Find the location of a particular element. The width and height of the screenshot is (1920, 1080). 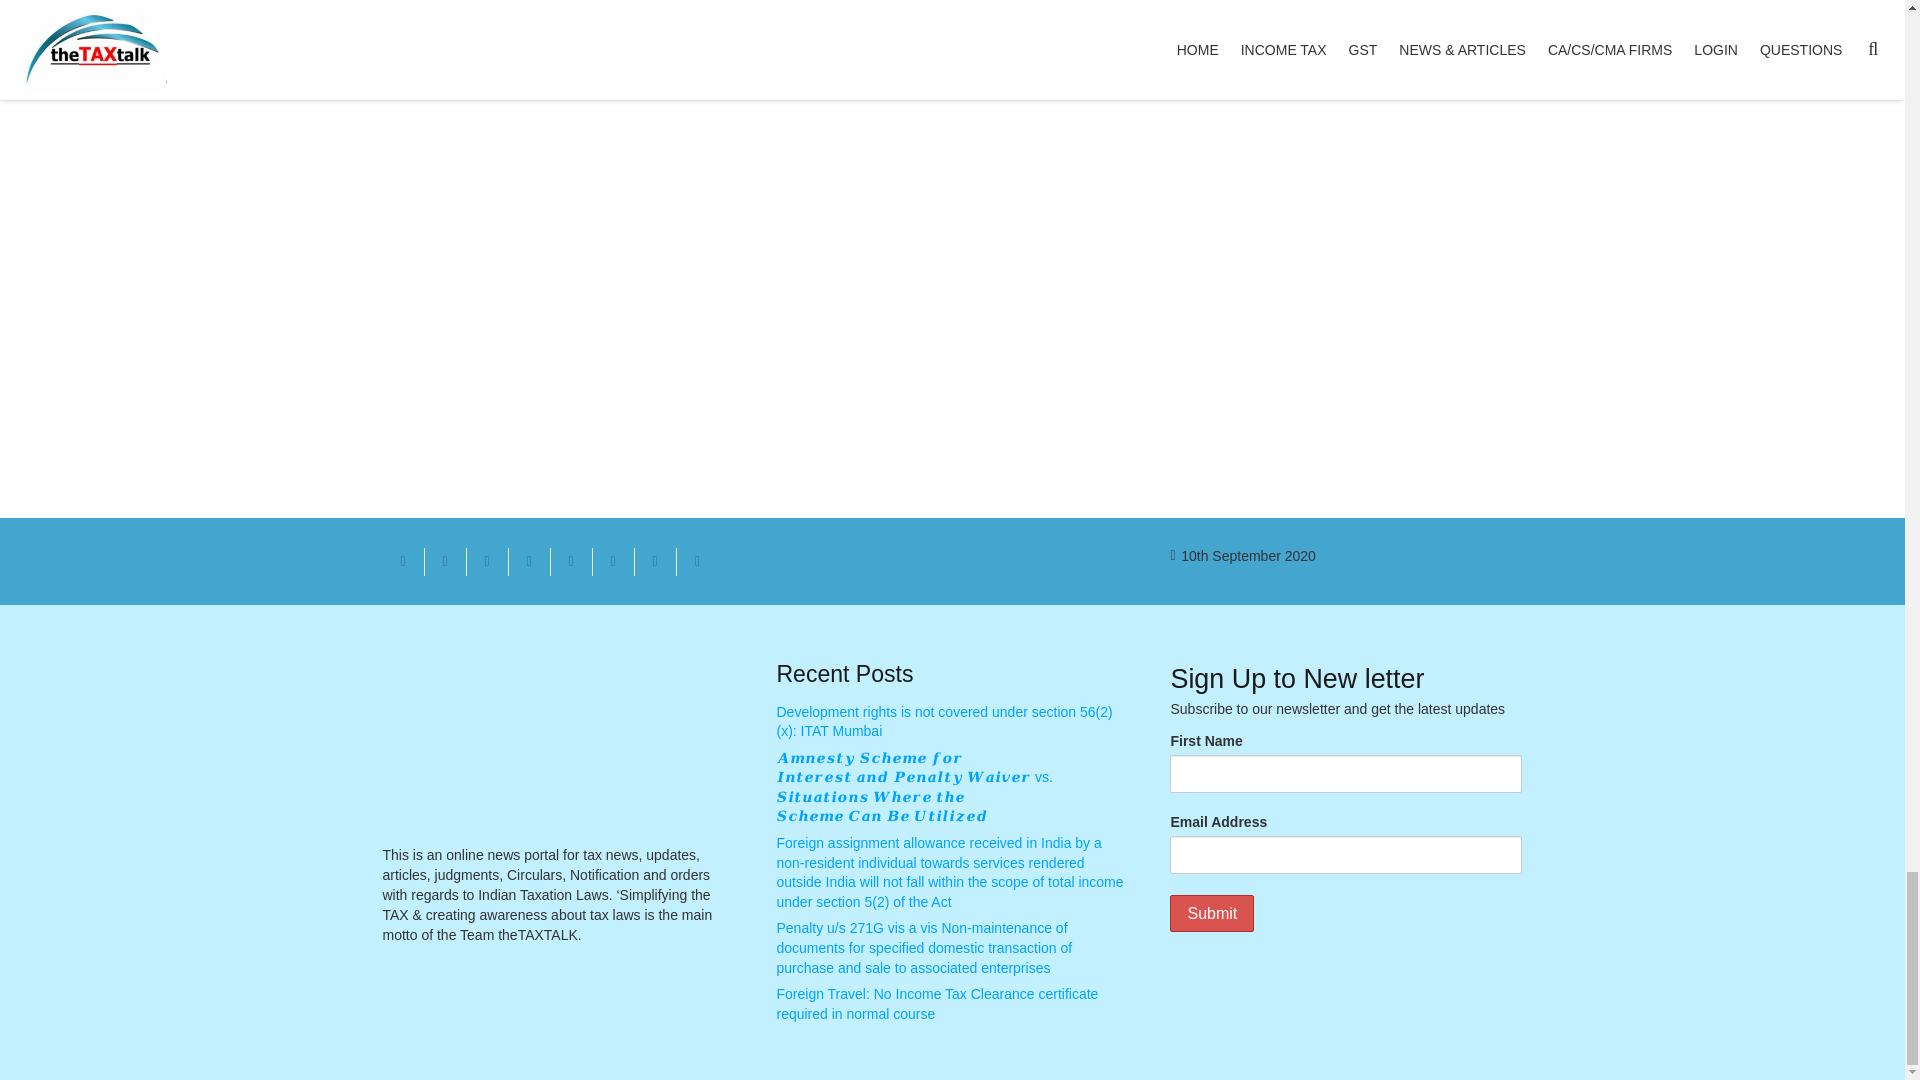

Pin this is located at coordinates (570, 561).